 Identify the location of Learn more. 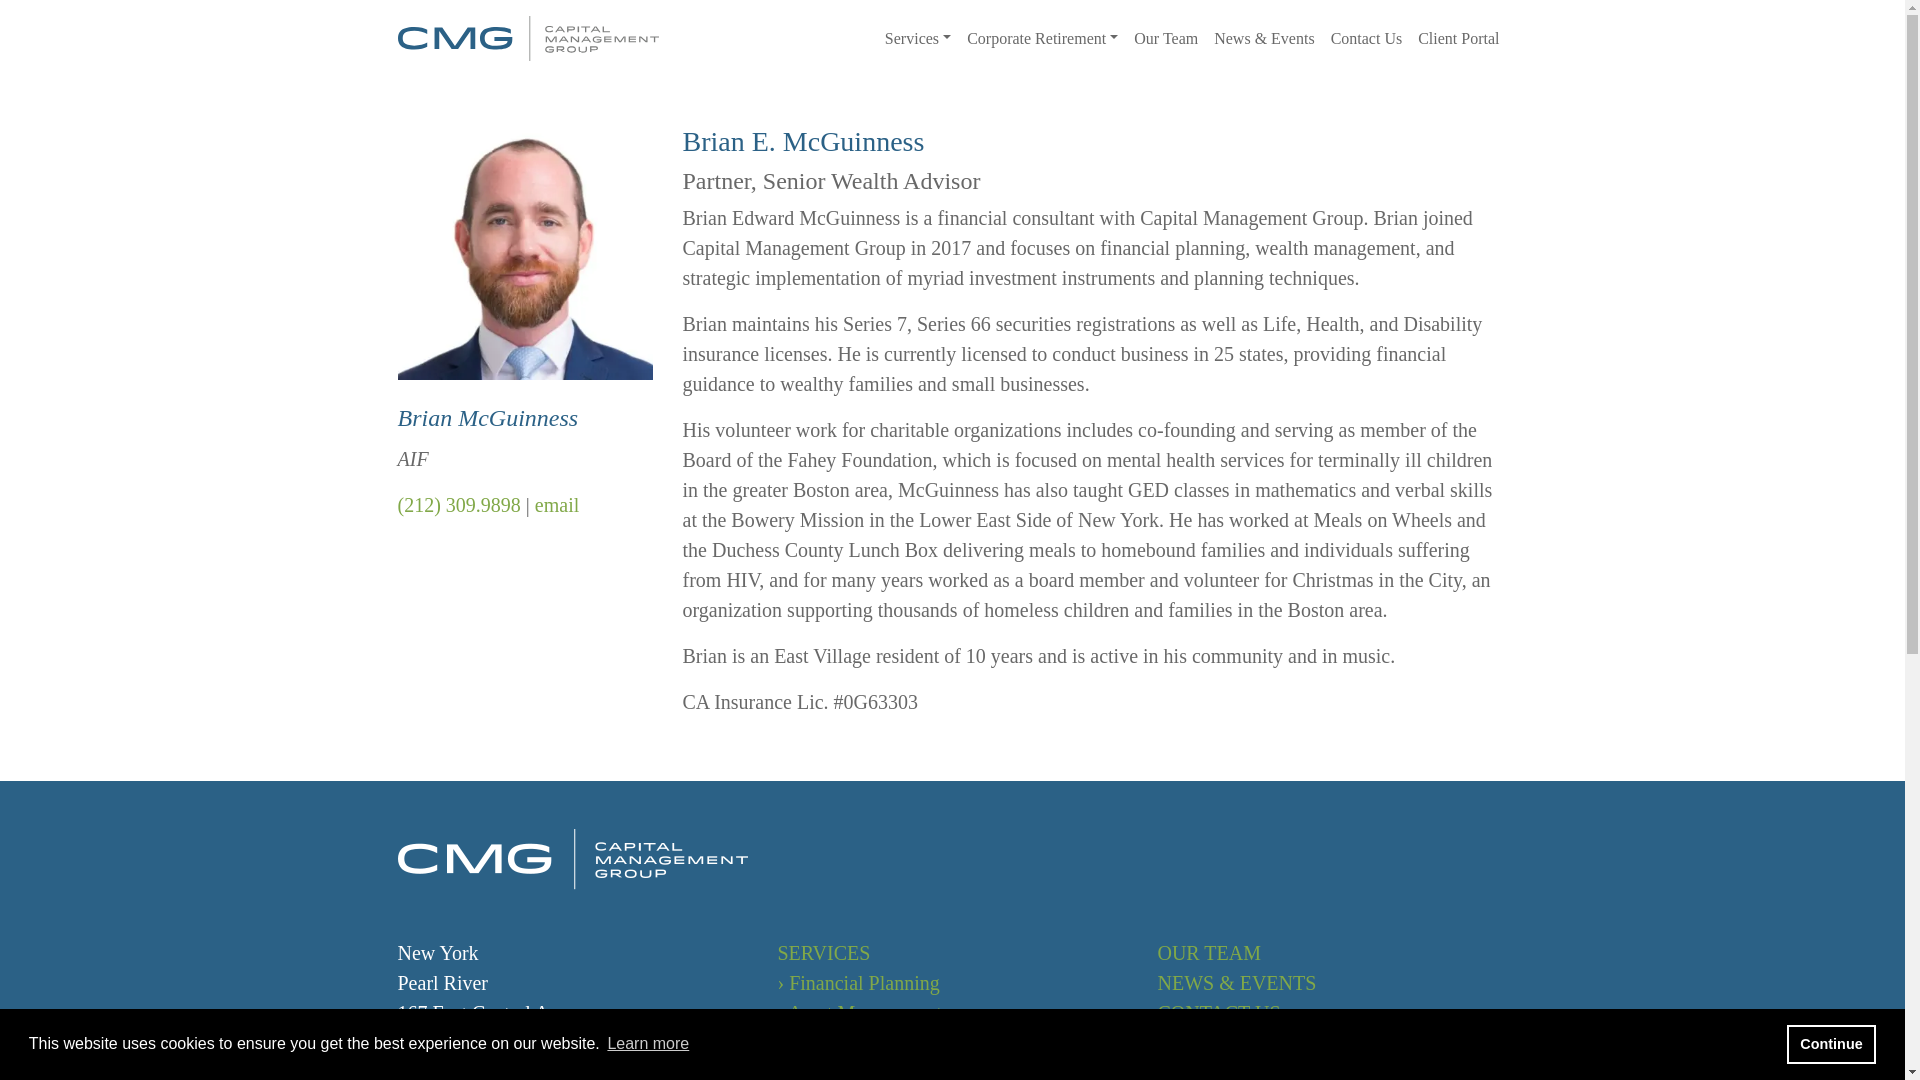
(648, 1044).